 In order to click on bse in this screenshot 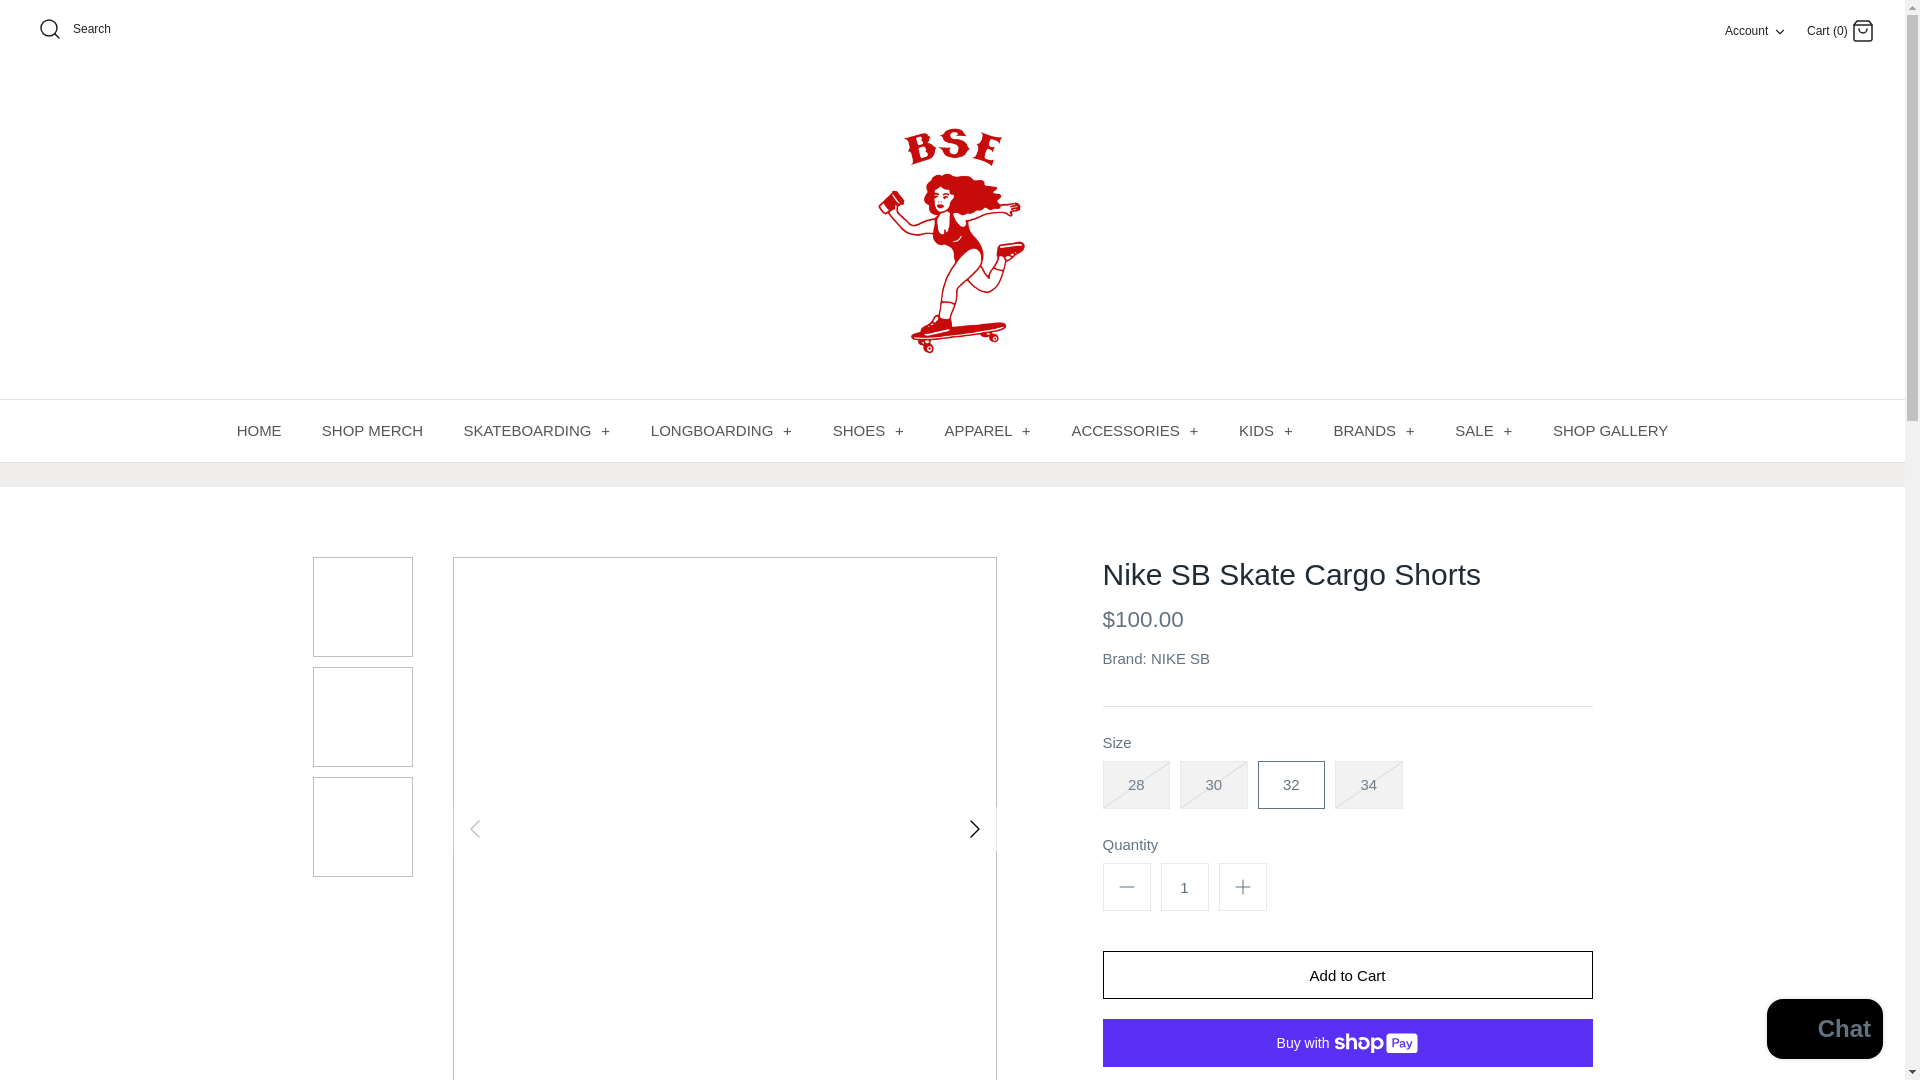, I will do `click(952, 232)`.